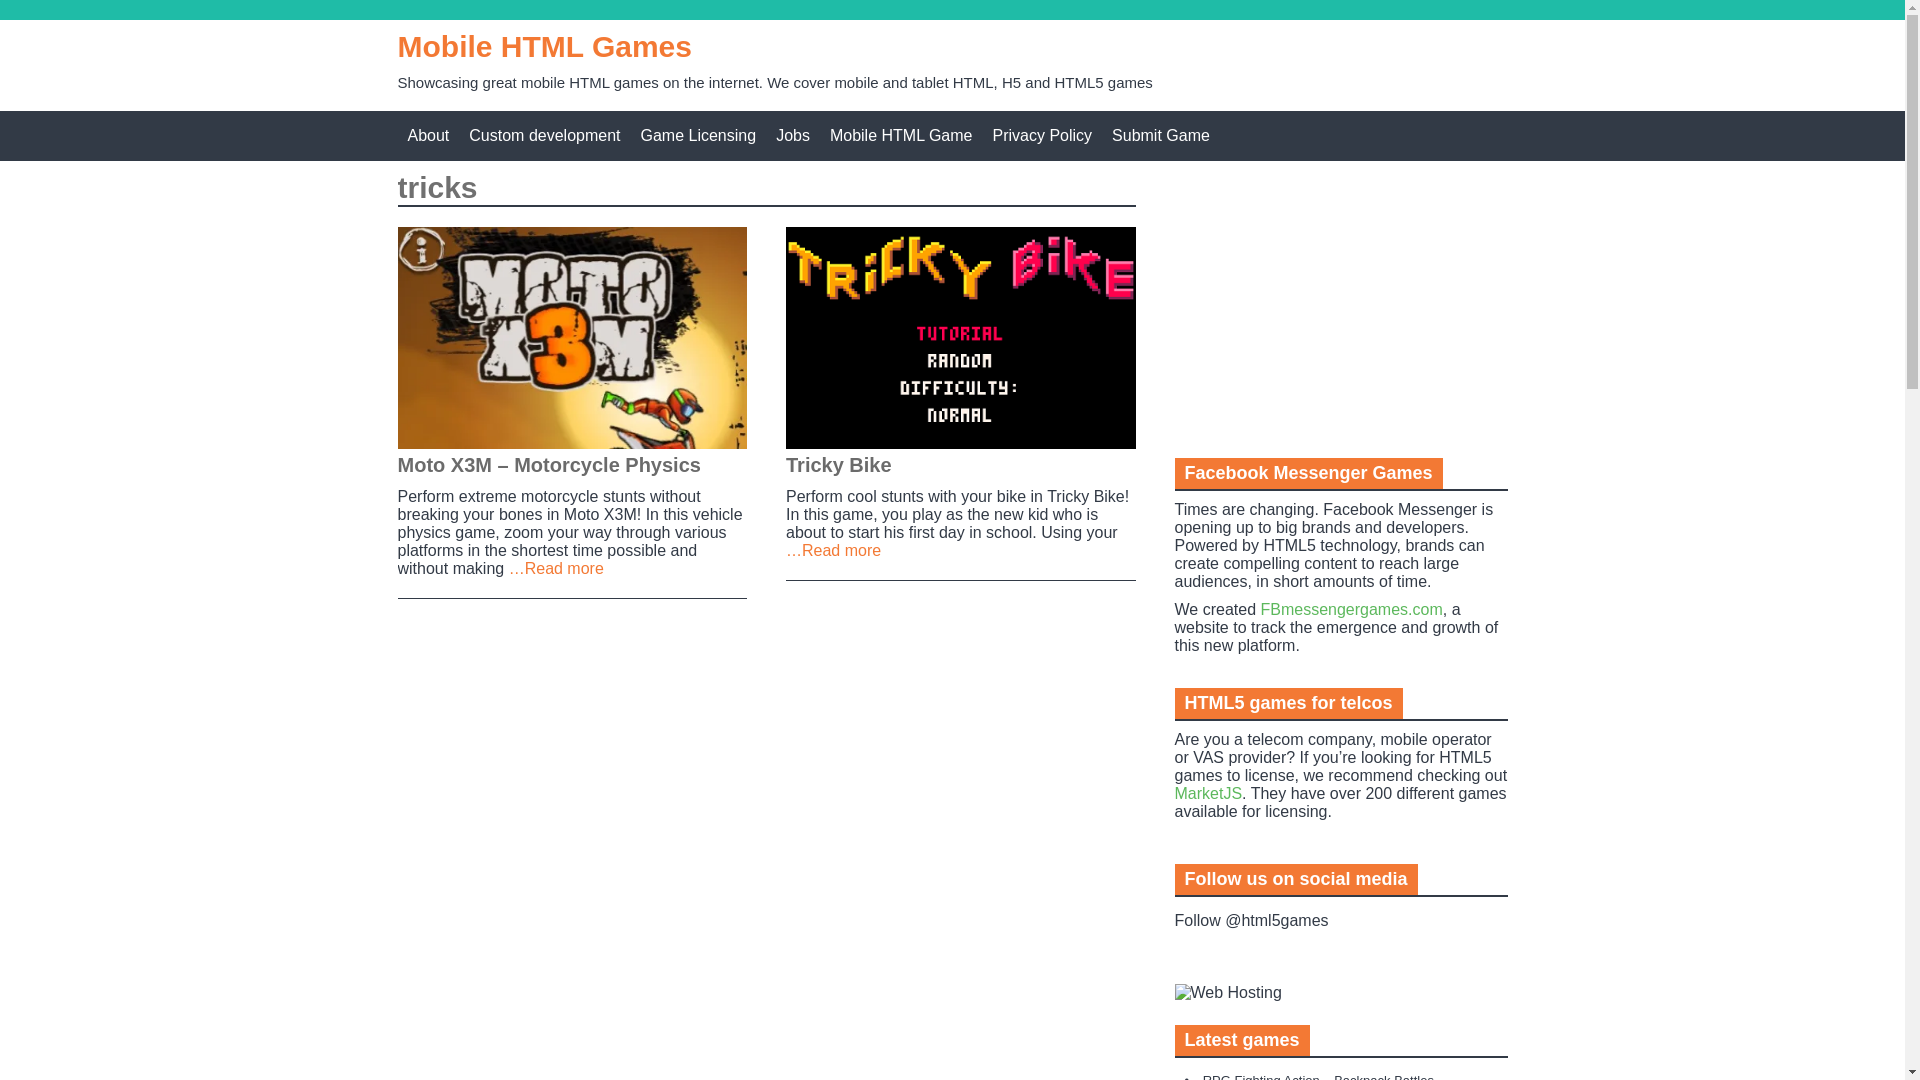  What do you see at coordinates (544, 136) in the screenshot?
I see `Custom development` at bounding box center [544, 136].